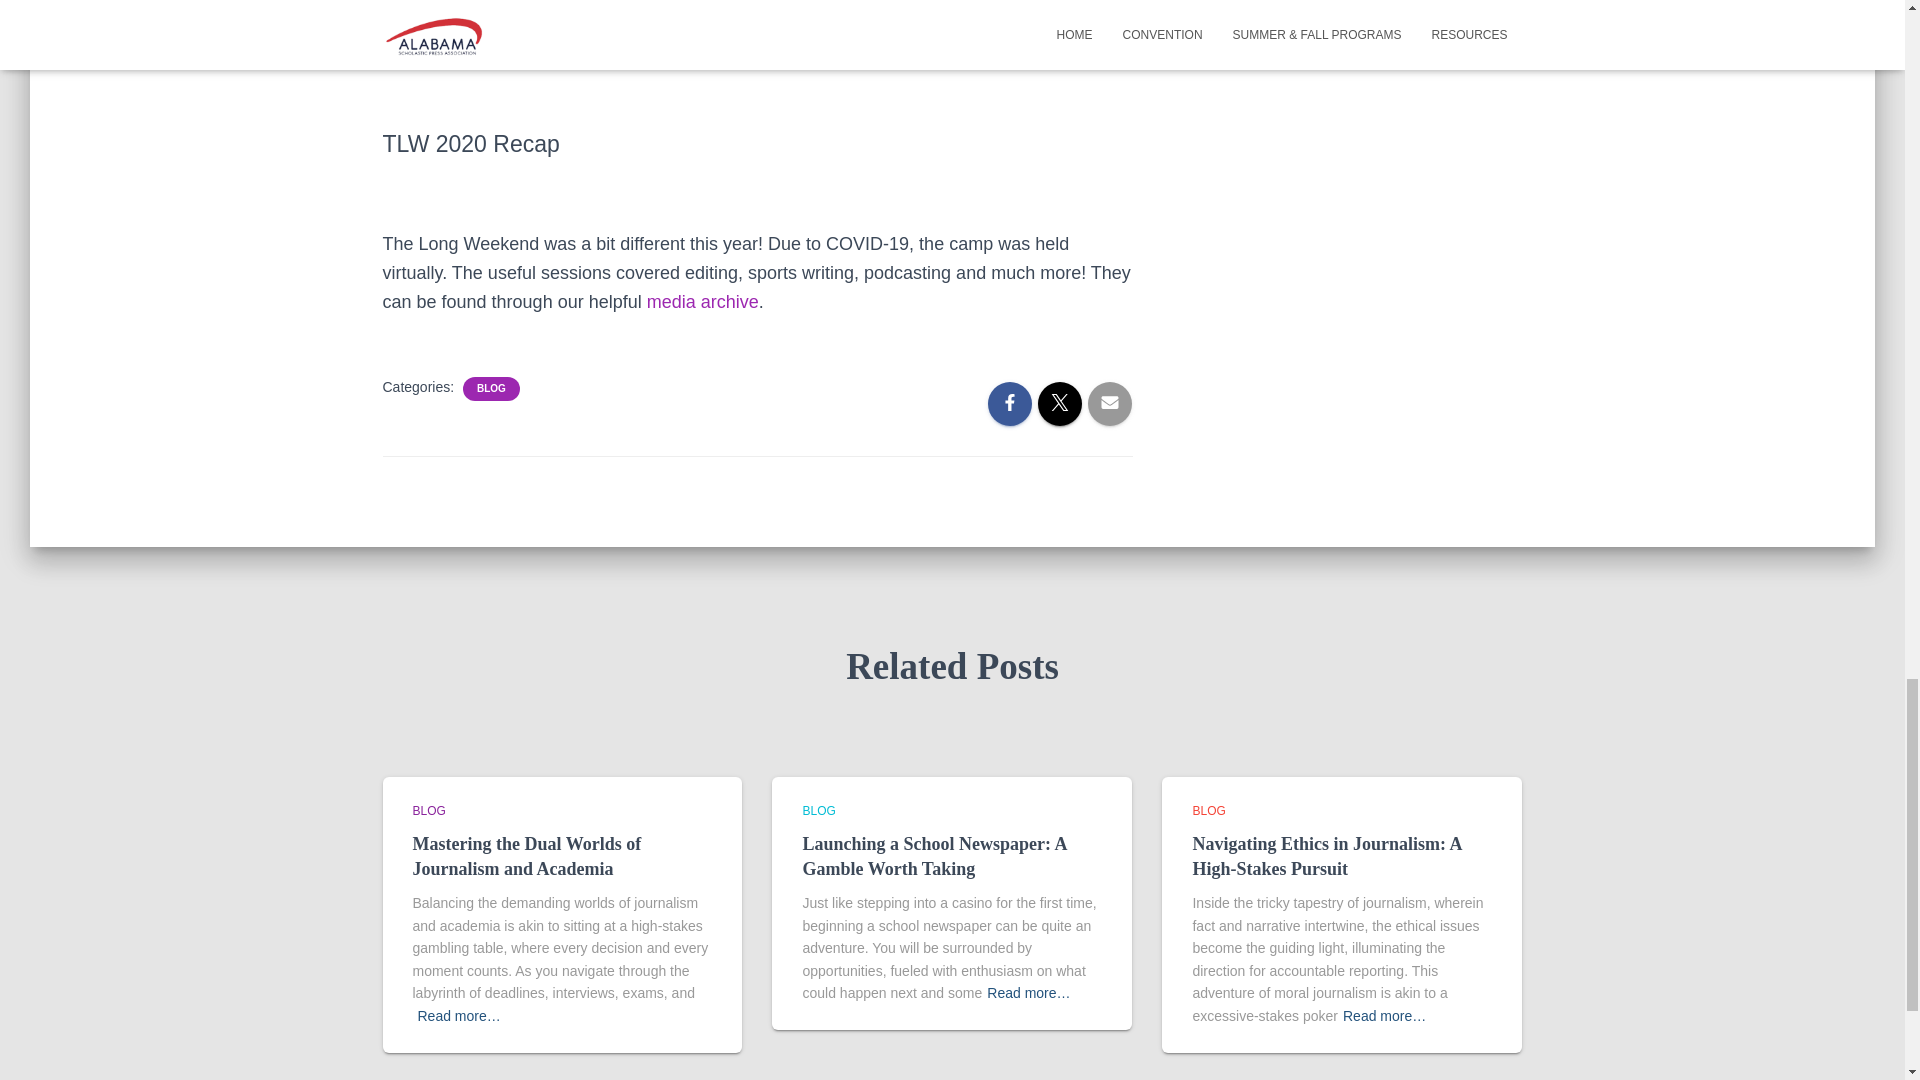  What do you see at coordinates (1326, 856) in the screenshot?
I see `Navigating Ethics in Journalism: A High-Stakes Pursuit` at bounding box center [1326, 856].